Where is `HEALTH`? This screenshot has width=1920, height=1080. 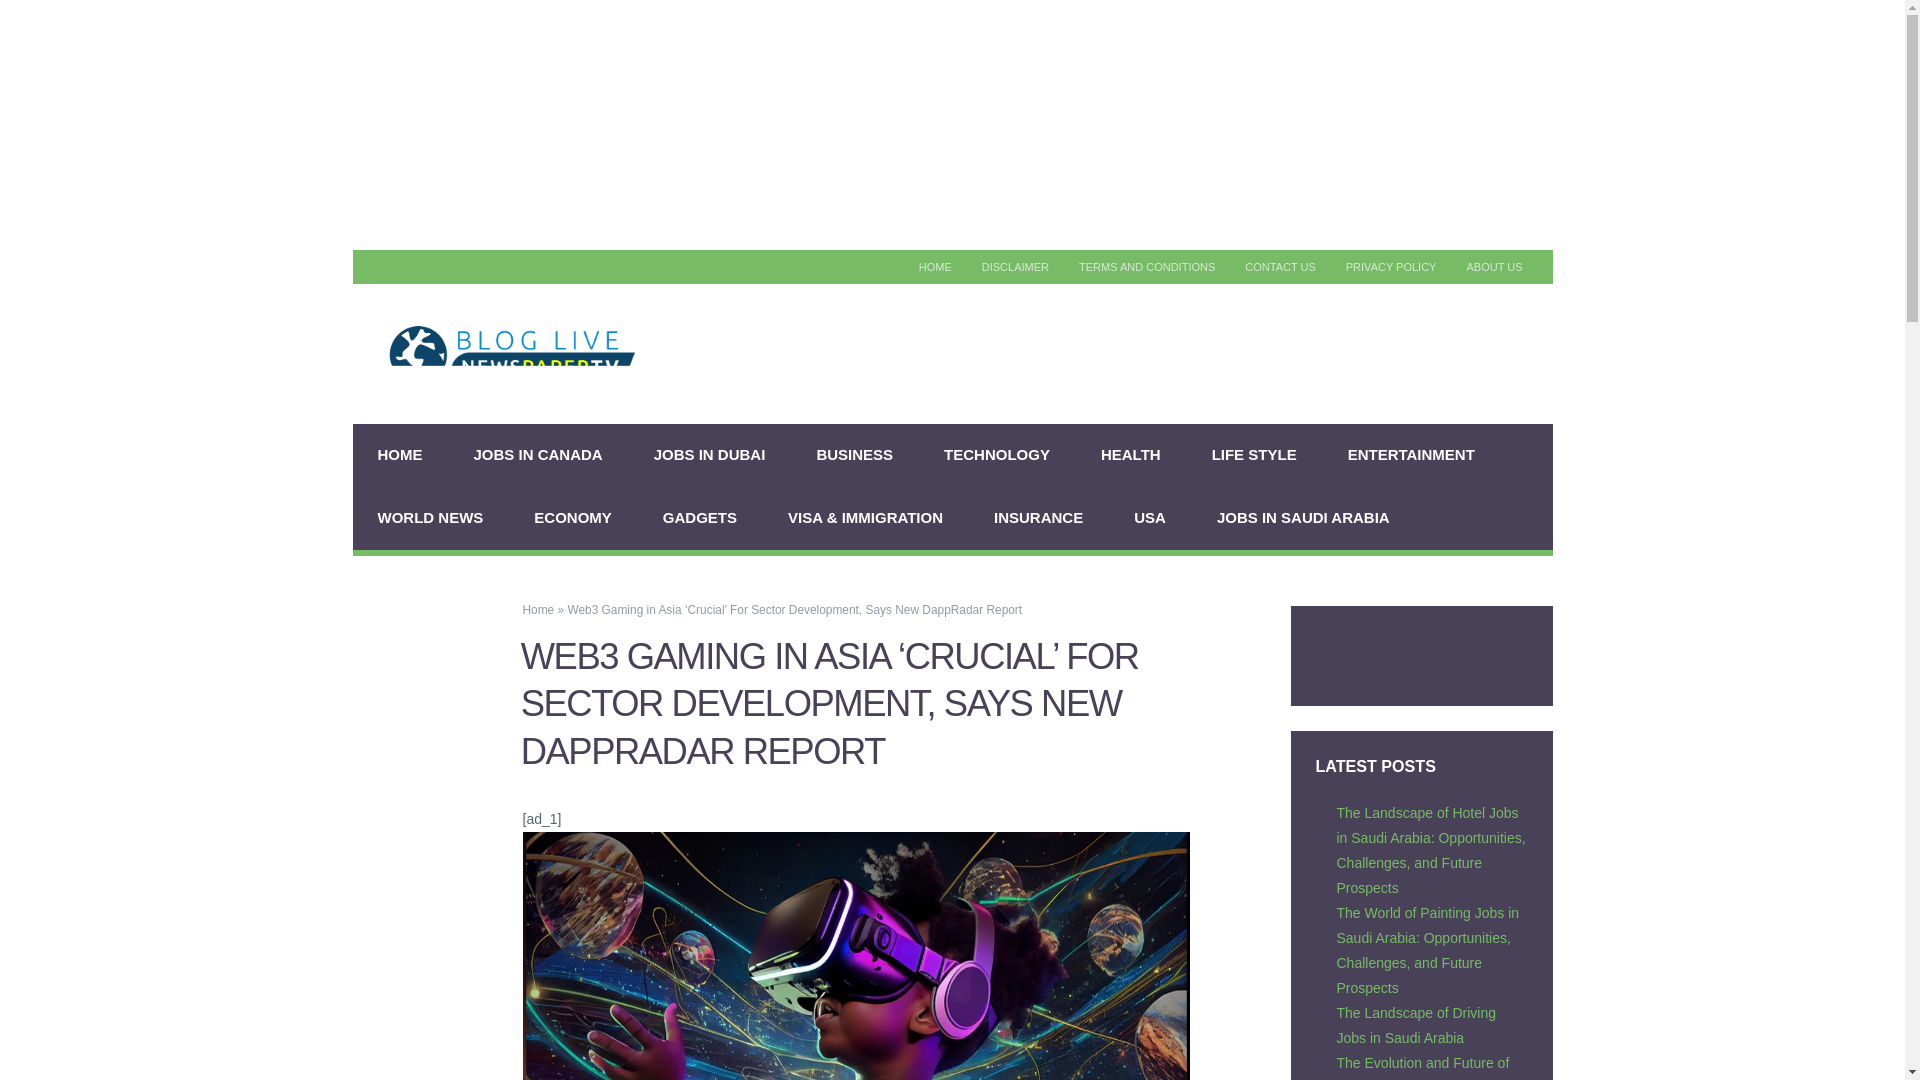
HEALTH is located at coordinates (1130, 456).